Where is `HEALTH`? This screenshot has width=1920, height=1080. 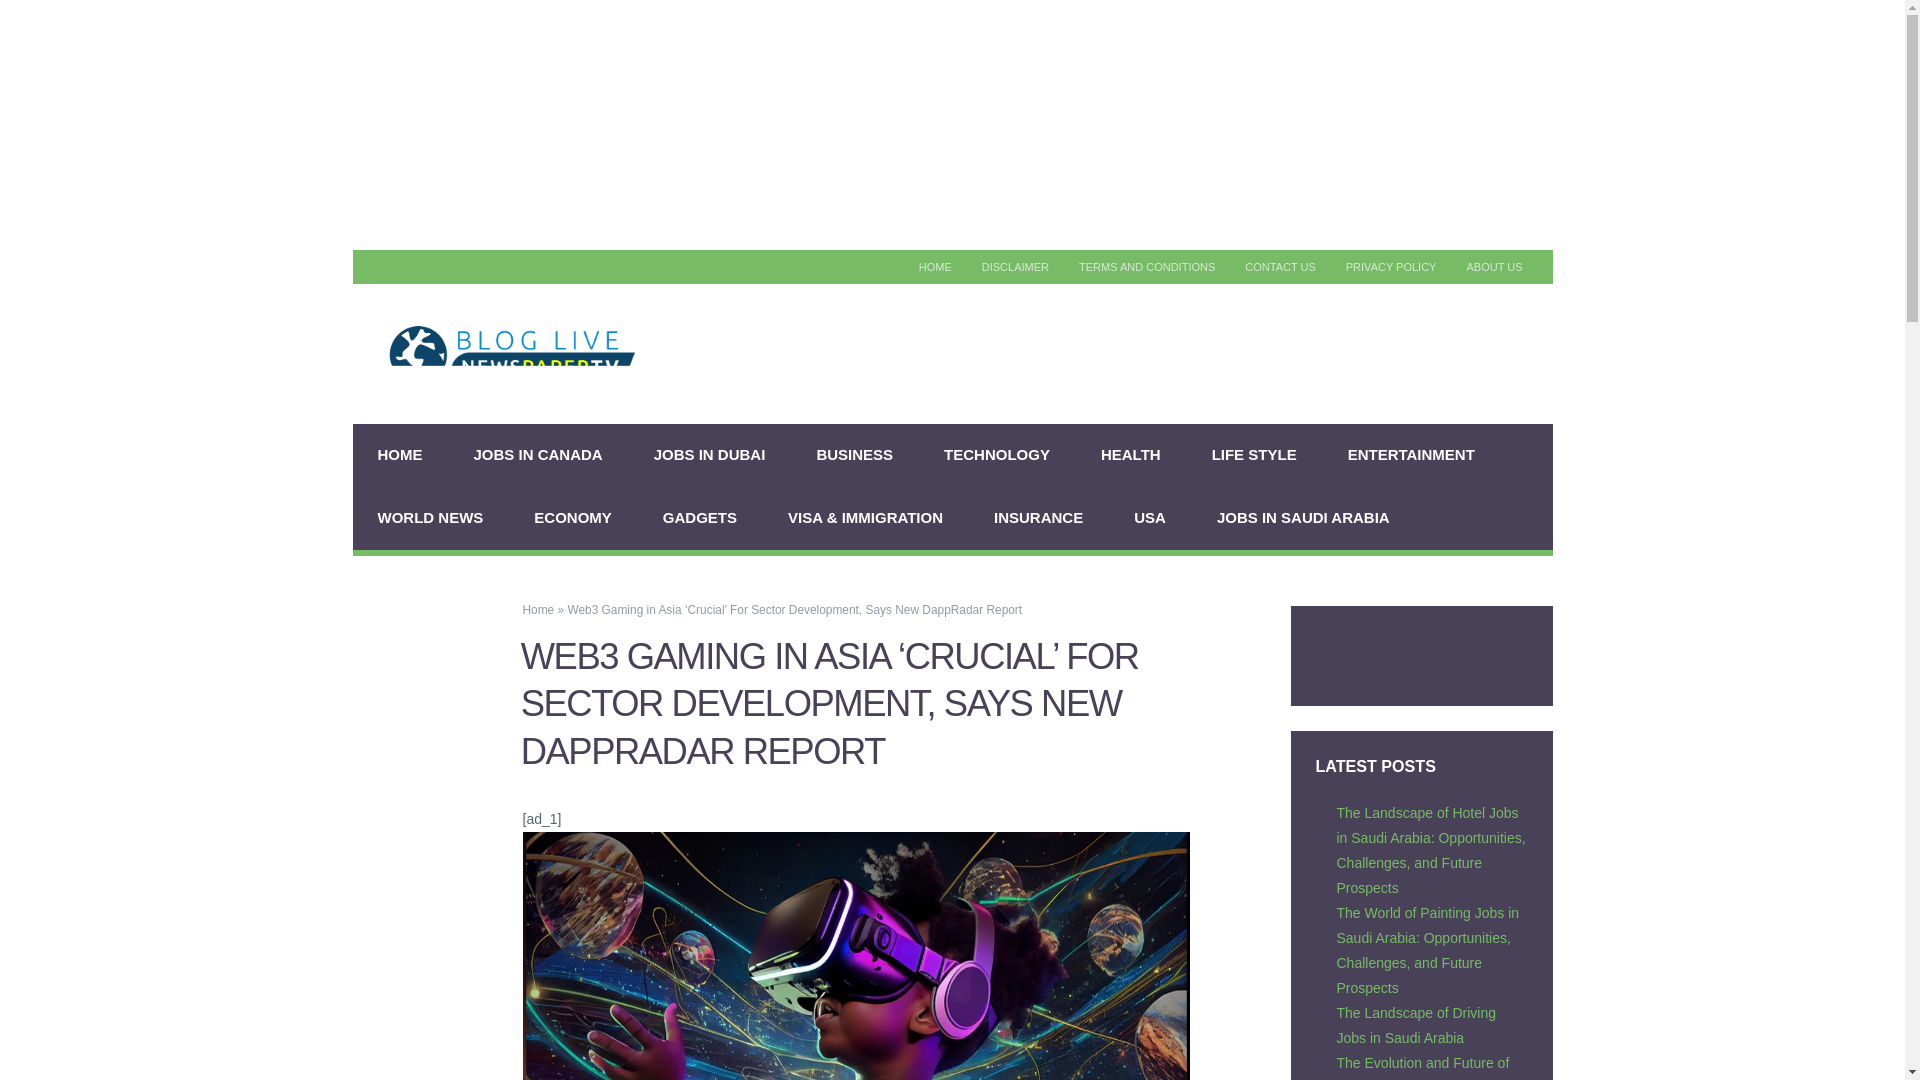
HEALTH is located at coordinates (1130, 456).